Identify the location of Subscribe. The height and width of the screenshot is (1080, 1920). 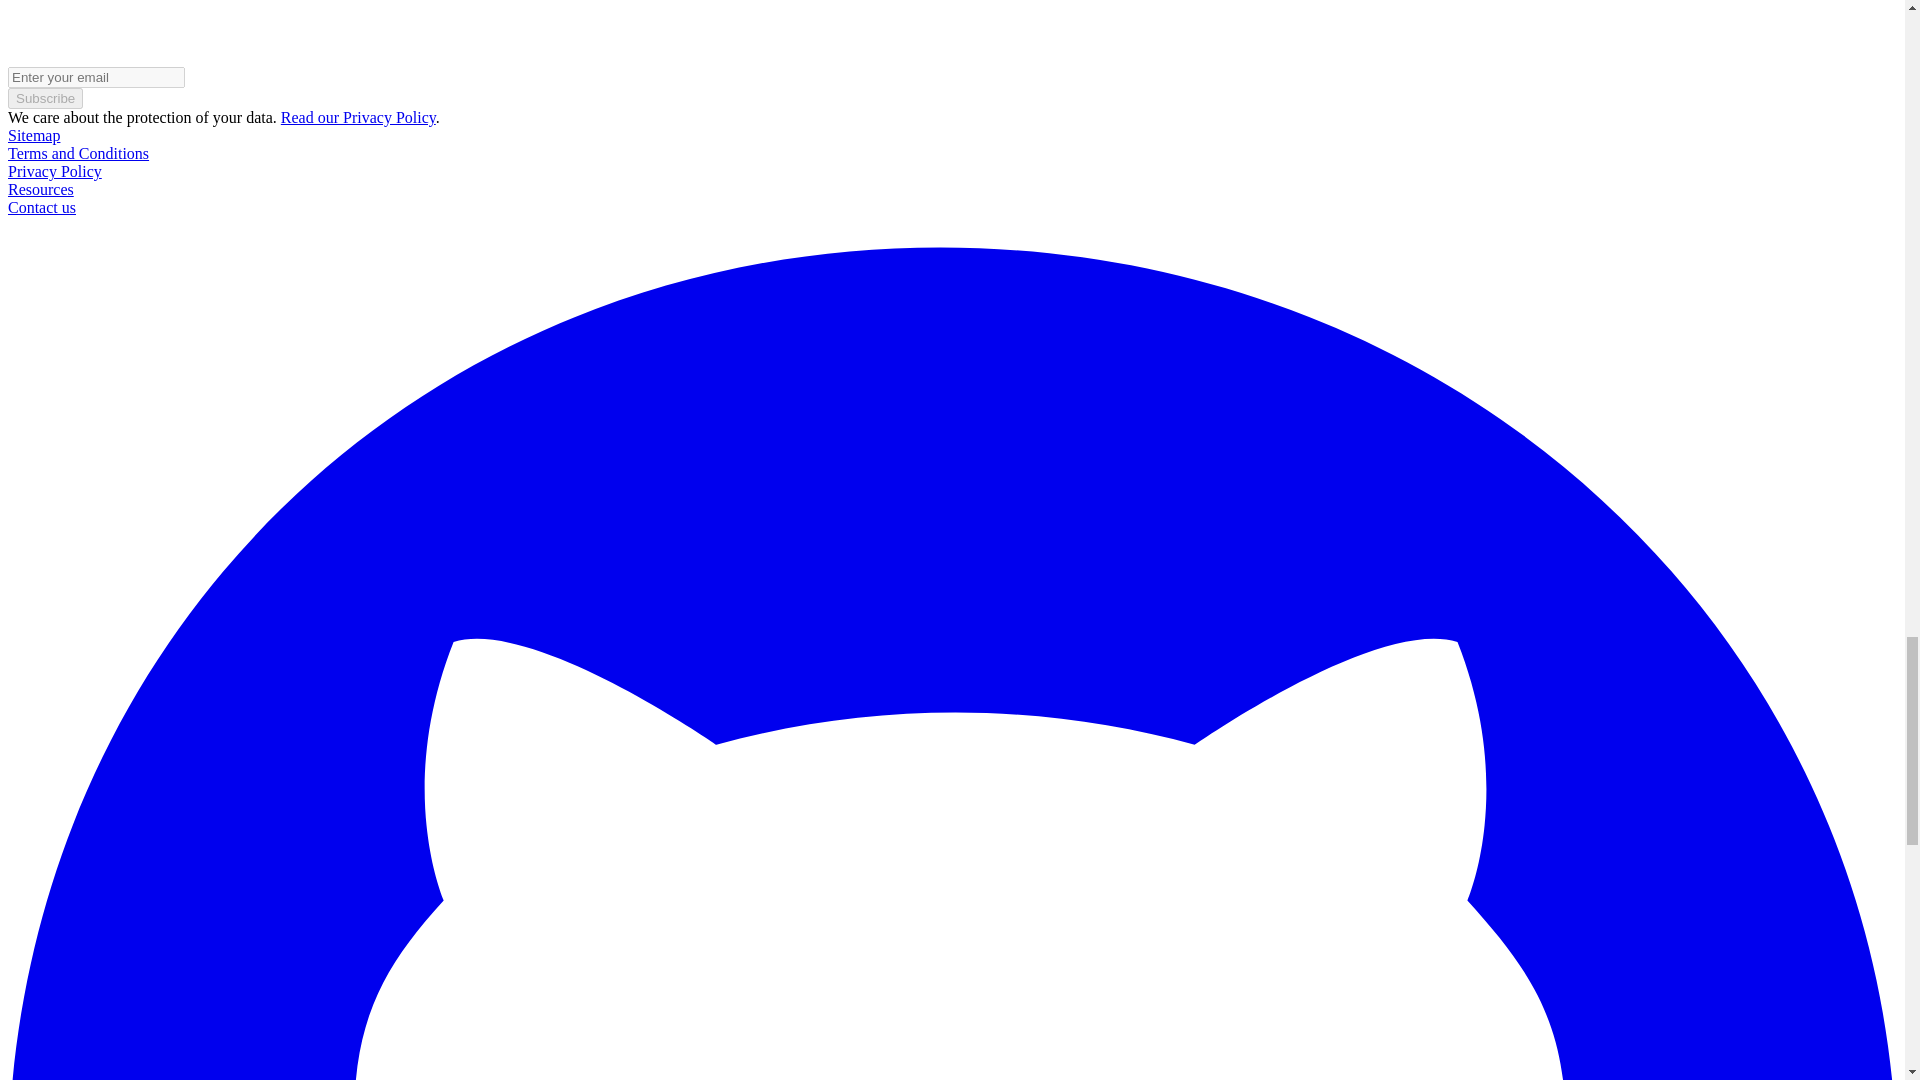
(44, 98).